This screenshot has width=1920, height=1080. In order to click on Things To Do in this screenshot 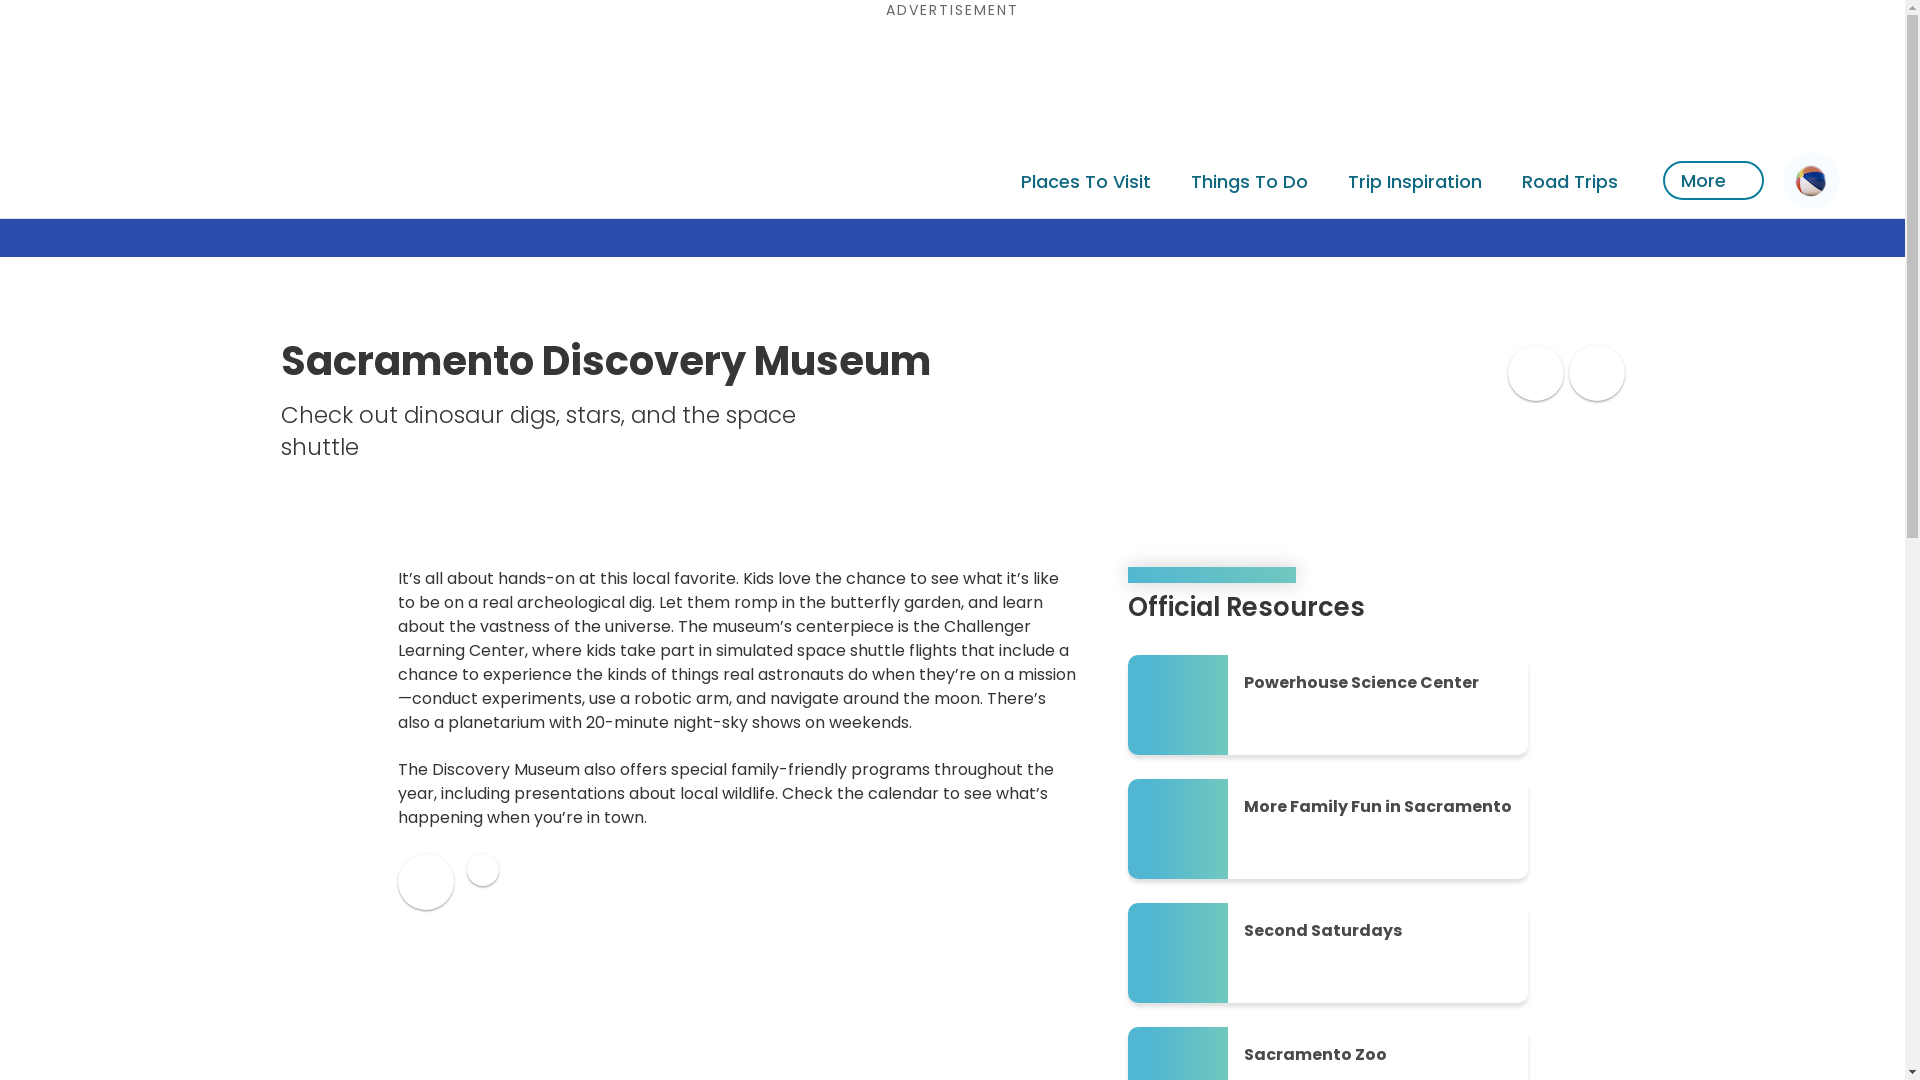, I will do `click(1250, 180)`.